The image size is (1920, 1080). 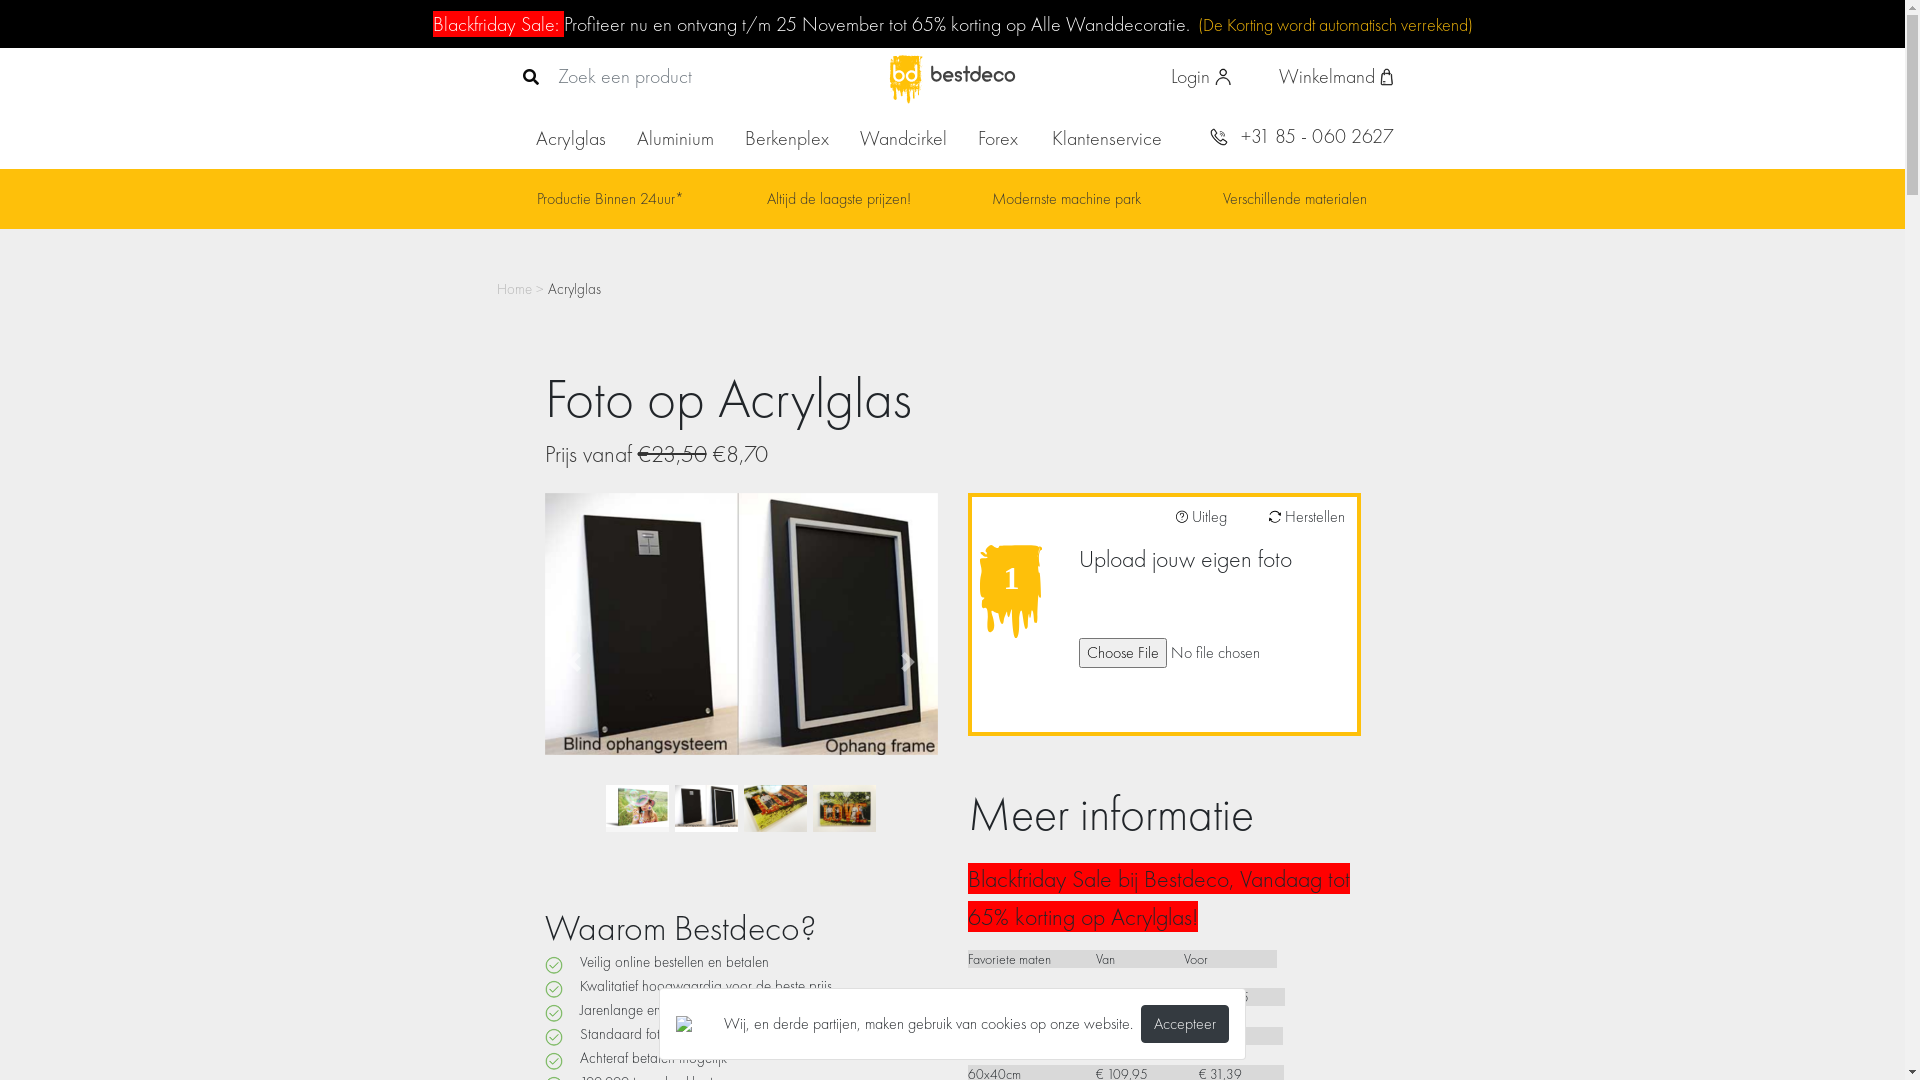 I want to click on Verschillende materialen, so click(x=1294, y=198).